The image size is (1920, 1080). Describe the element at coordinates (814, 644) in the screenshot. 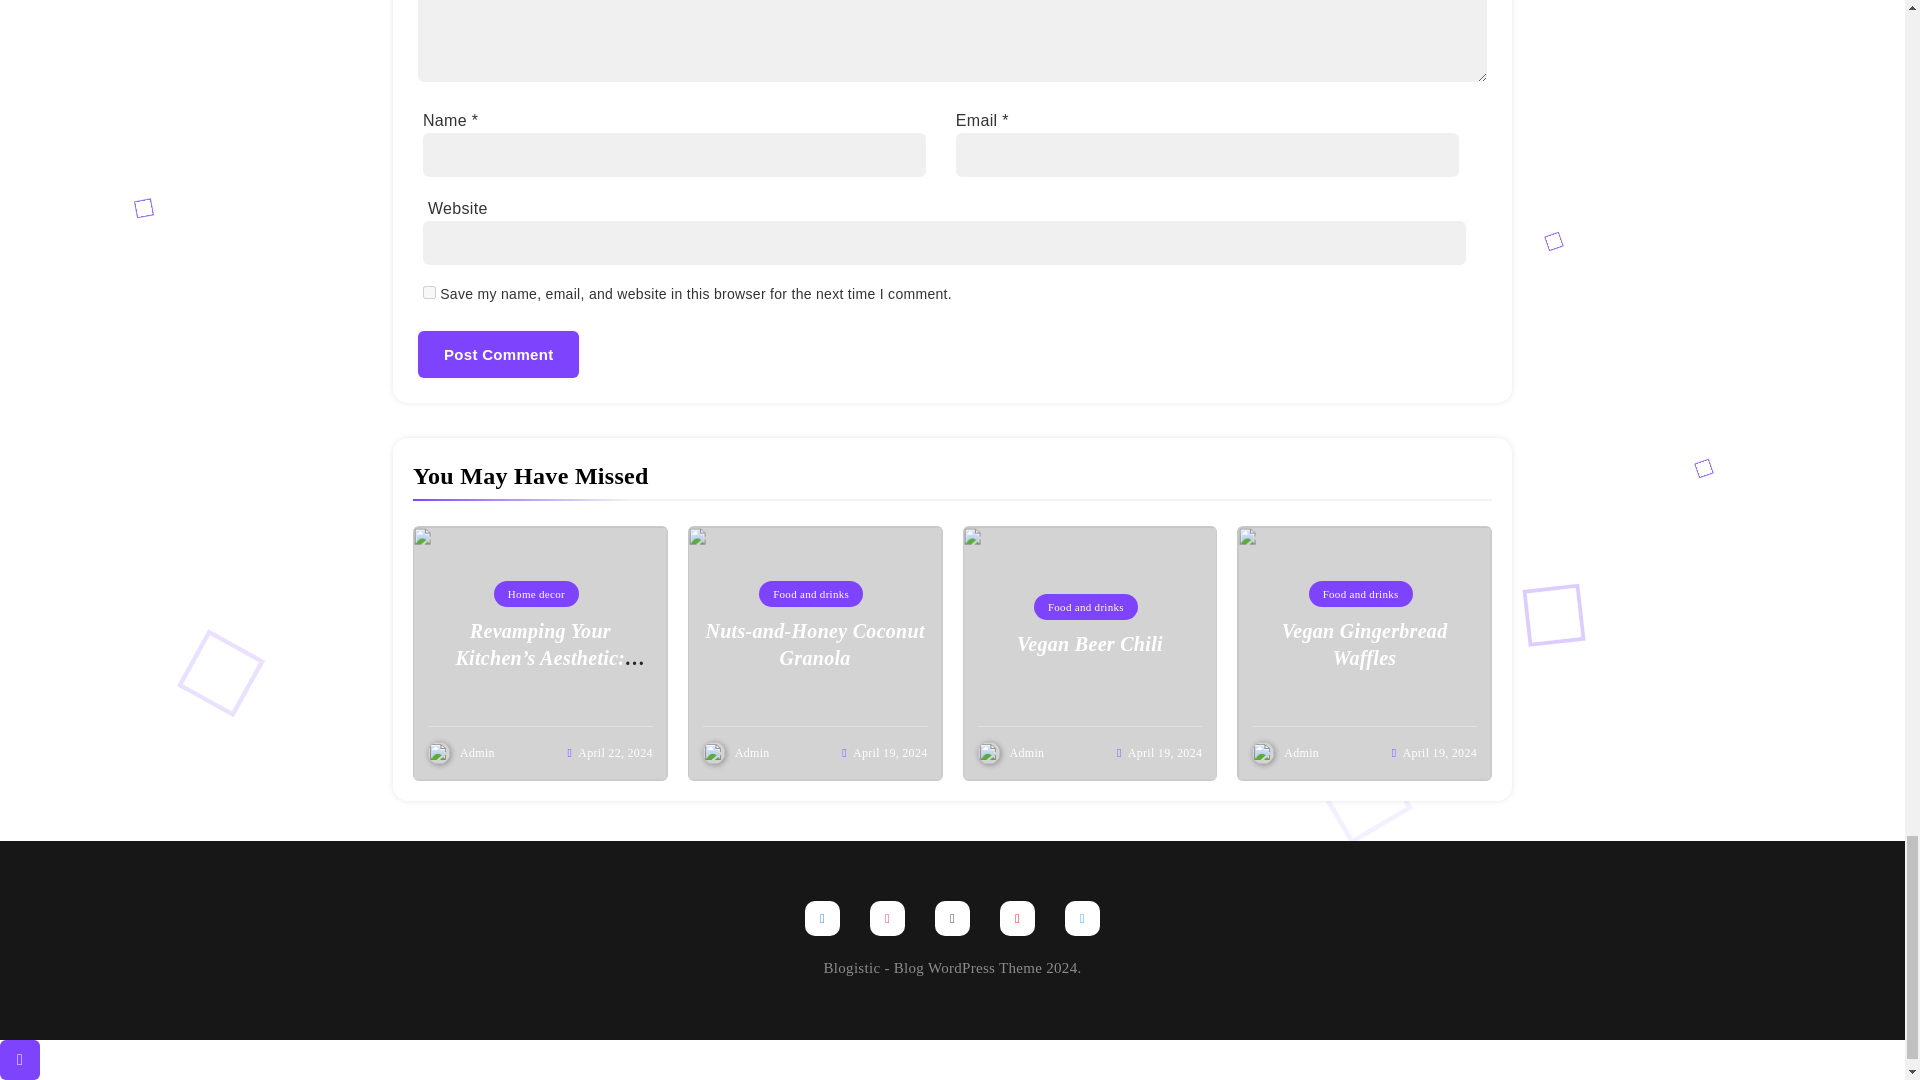

I see `Nuts-and-Honey Coconut Granola` at that location.